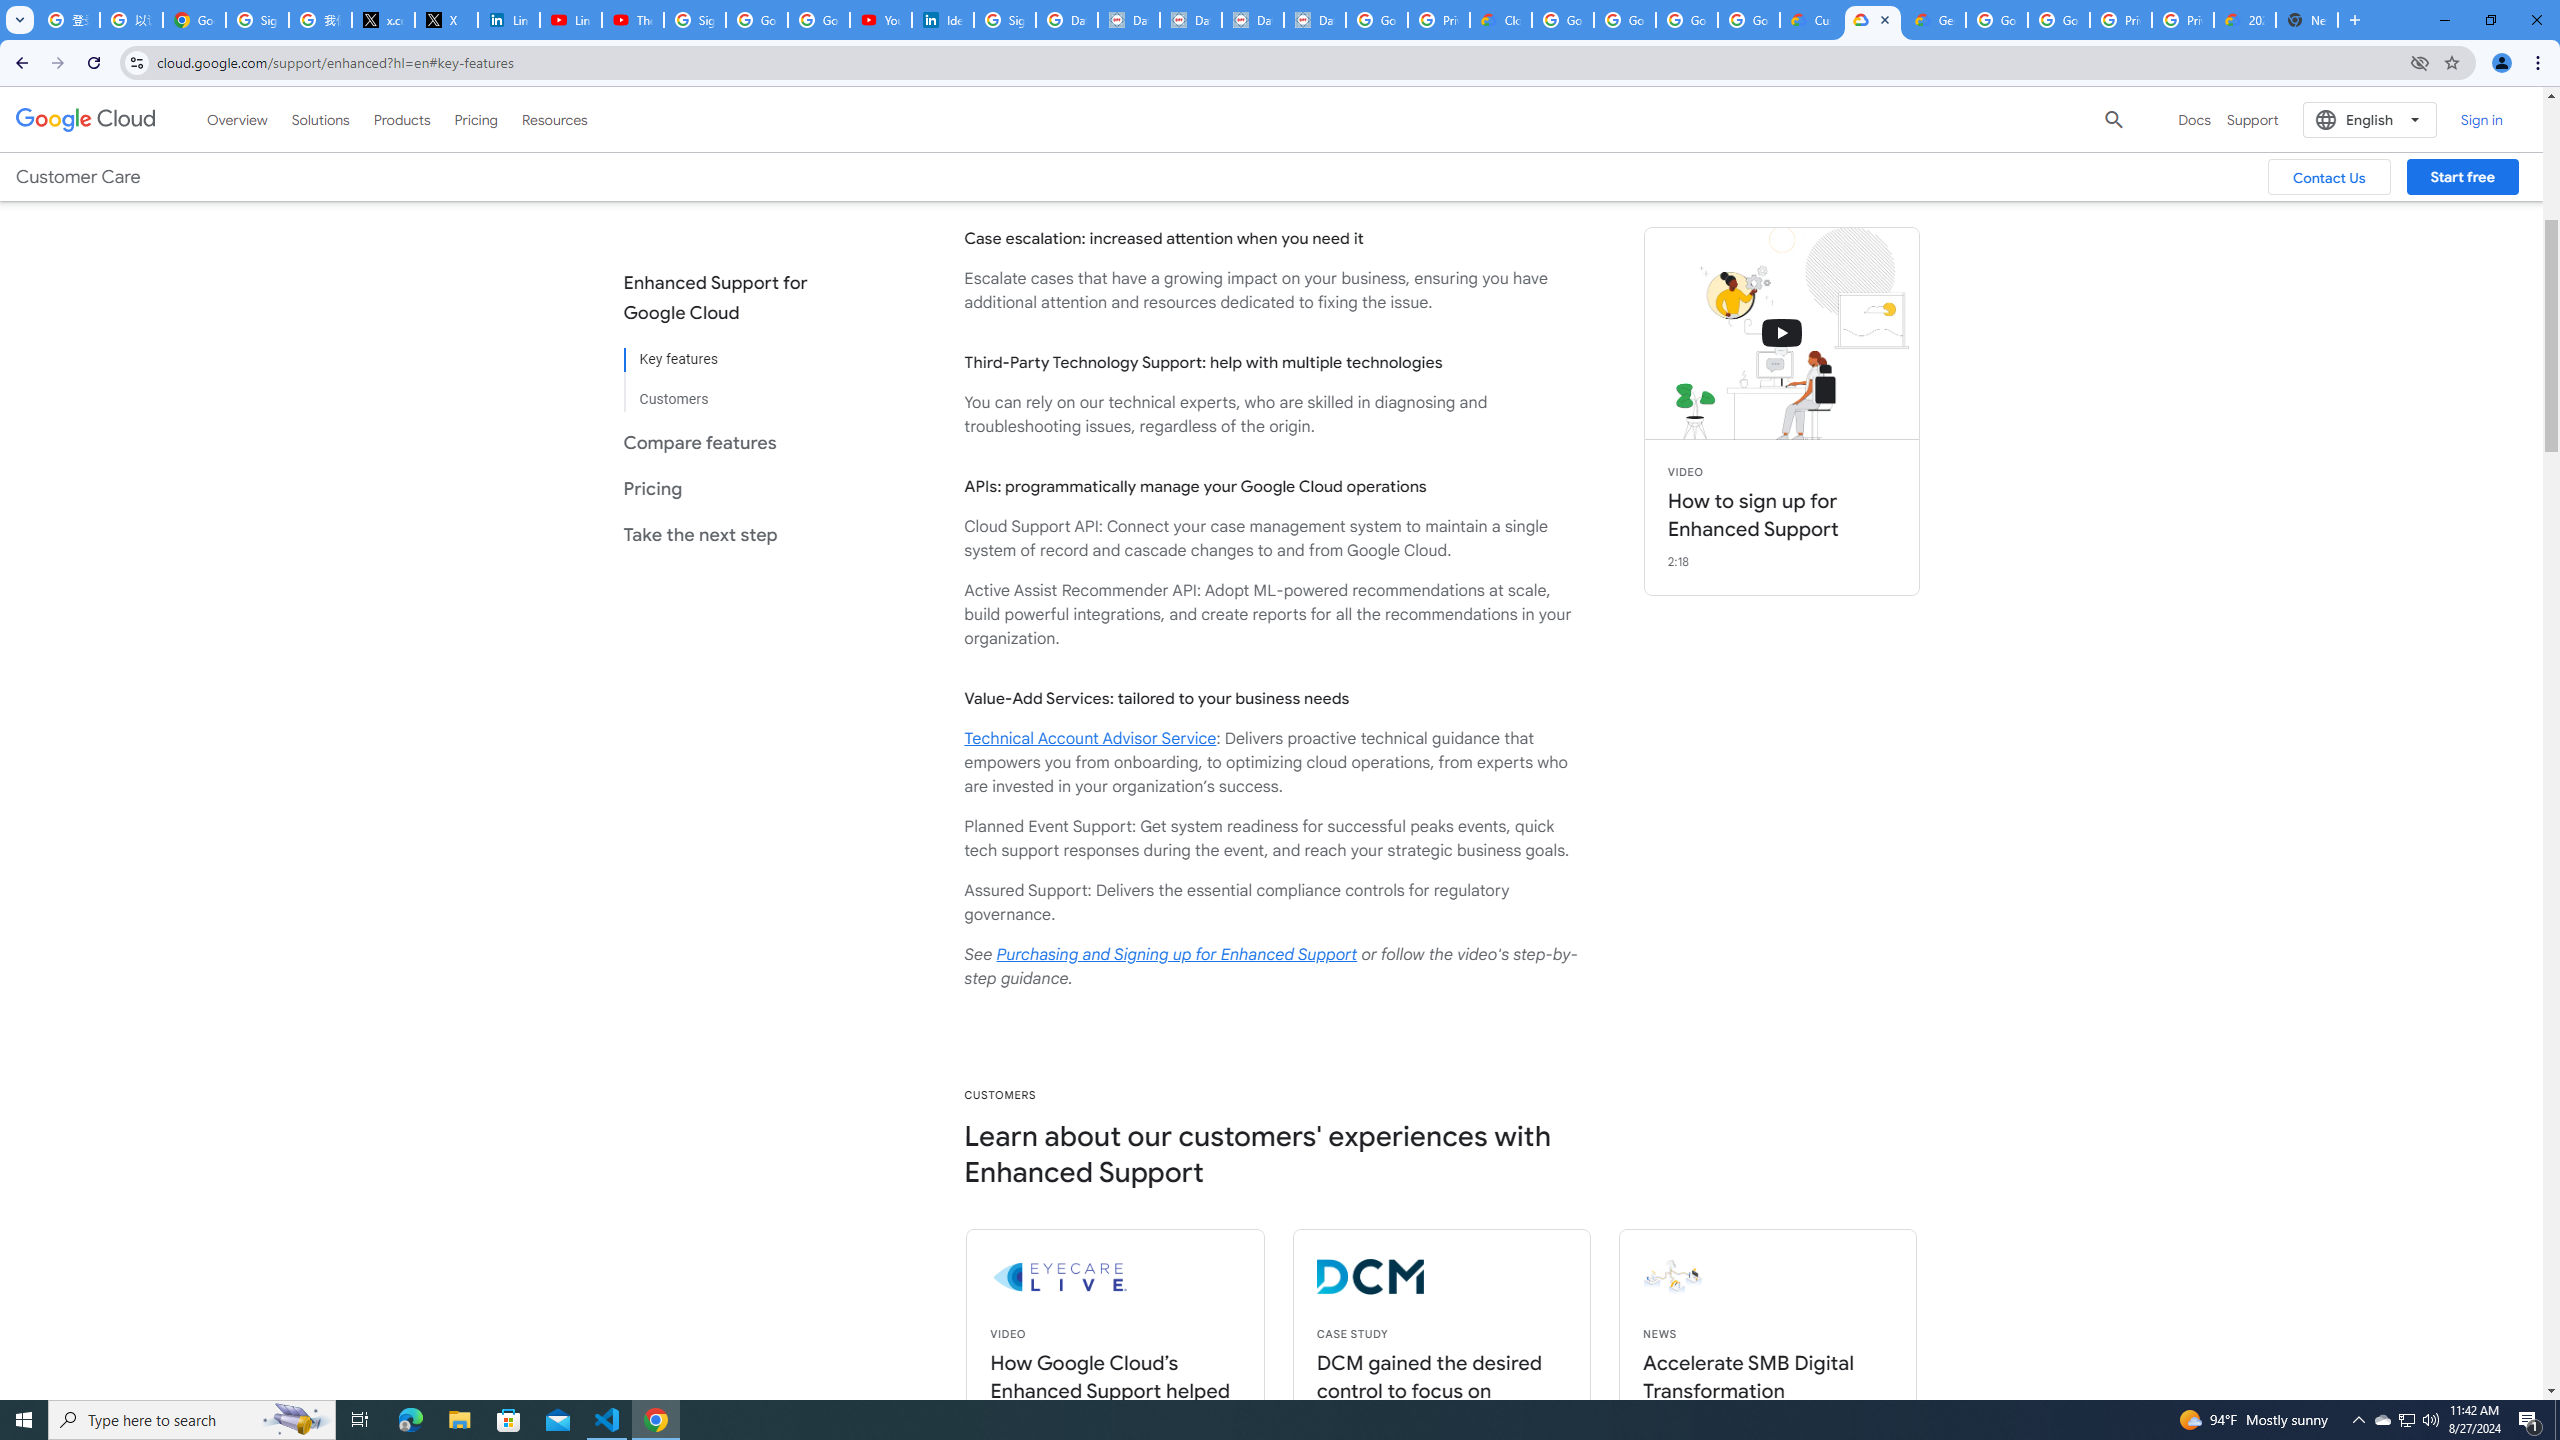 The width and height of the screenshot is (2560, 1440). I want to click on LinkedIn Privacy Policy, so click(508, 20).